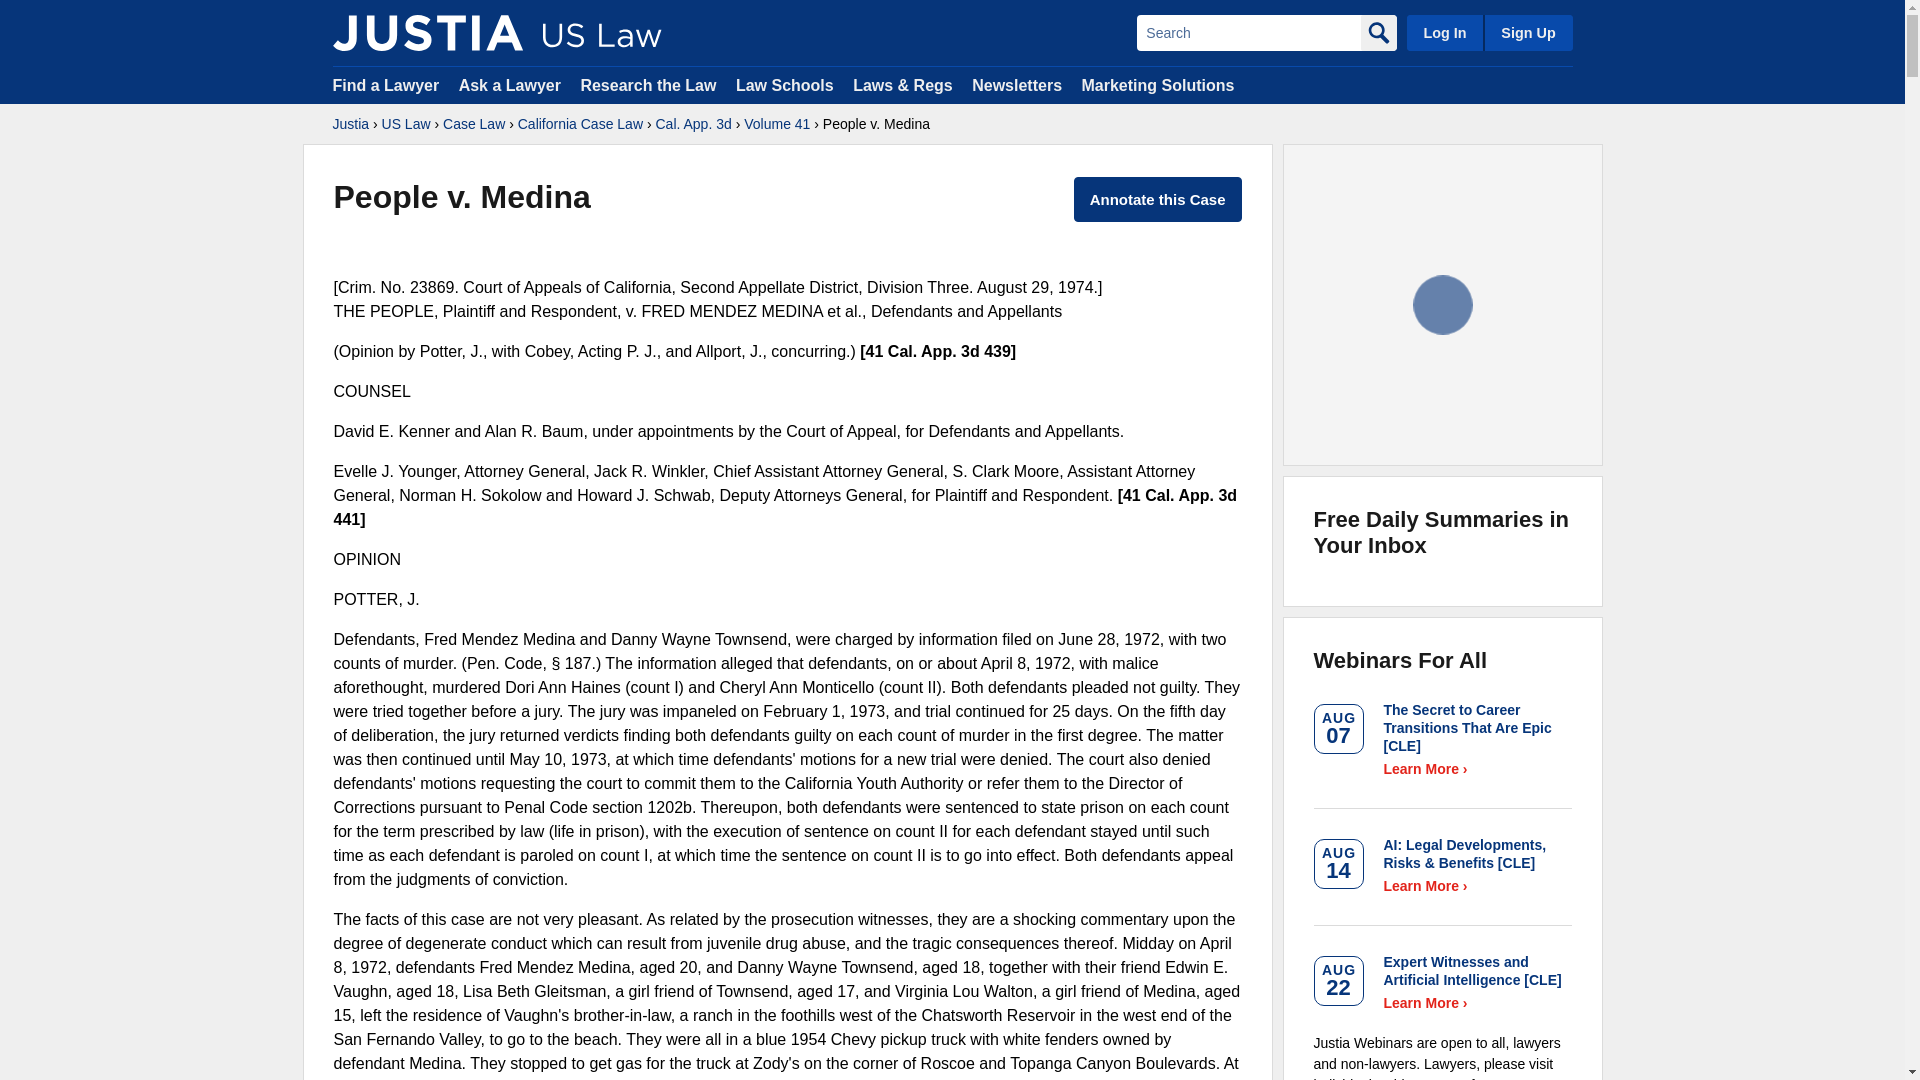  I want to click on Sign Up, so click(1527, 32).